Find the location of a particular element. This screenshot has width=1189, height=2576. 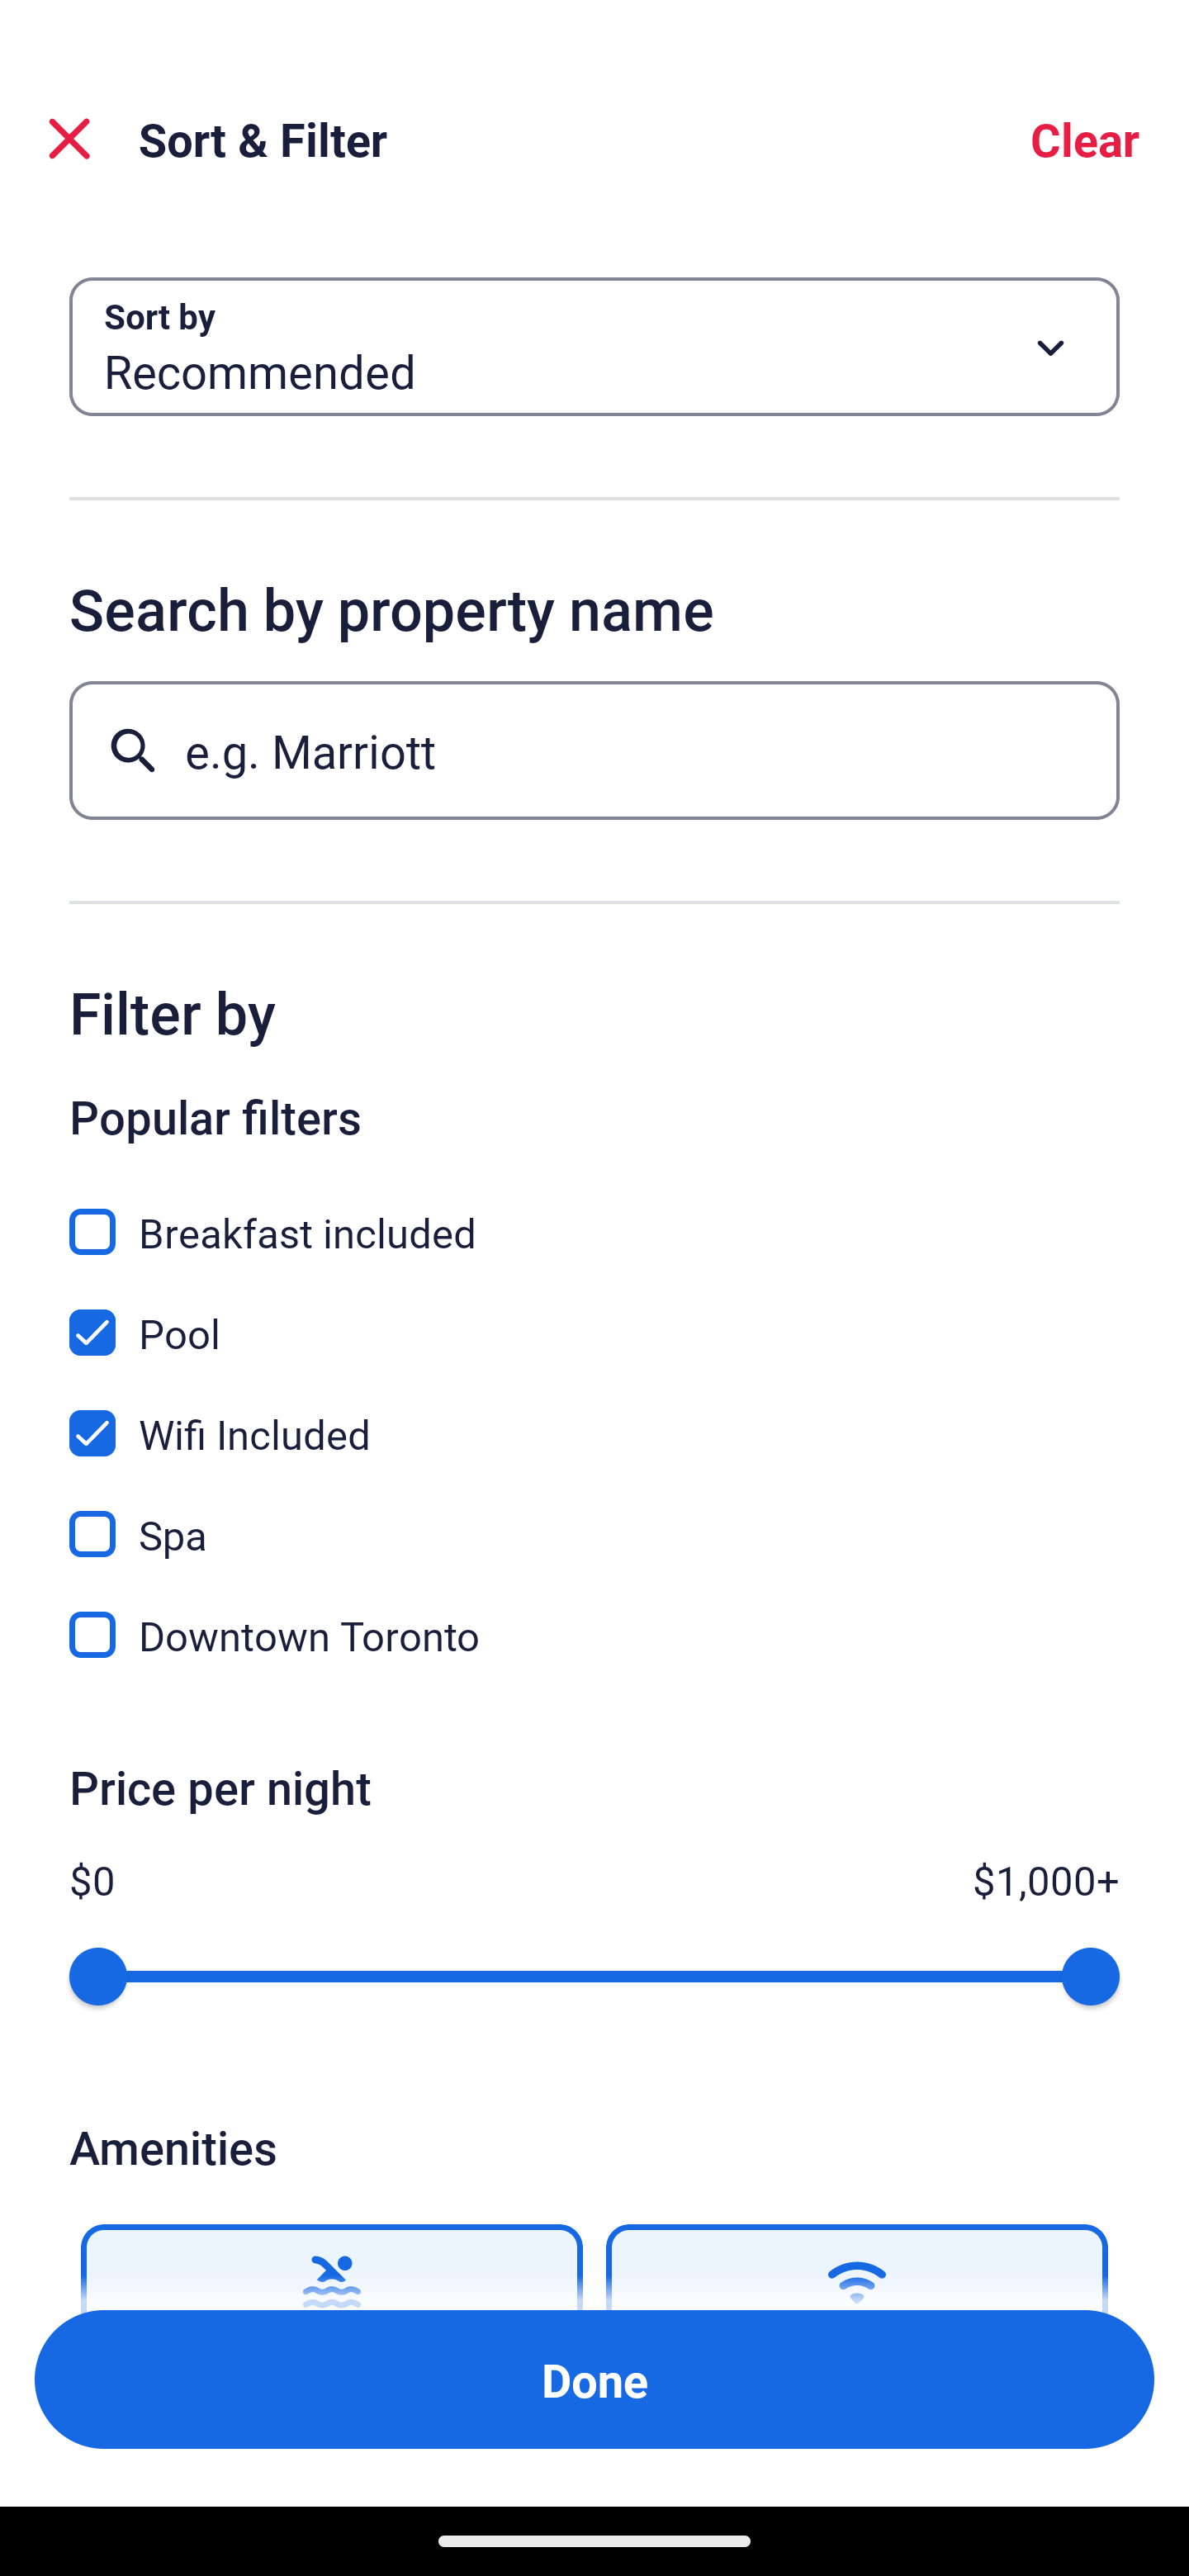

Spa, Spa is located at coordinates (594, 1516).